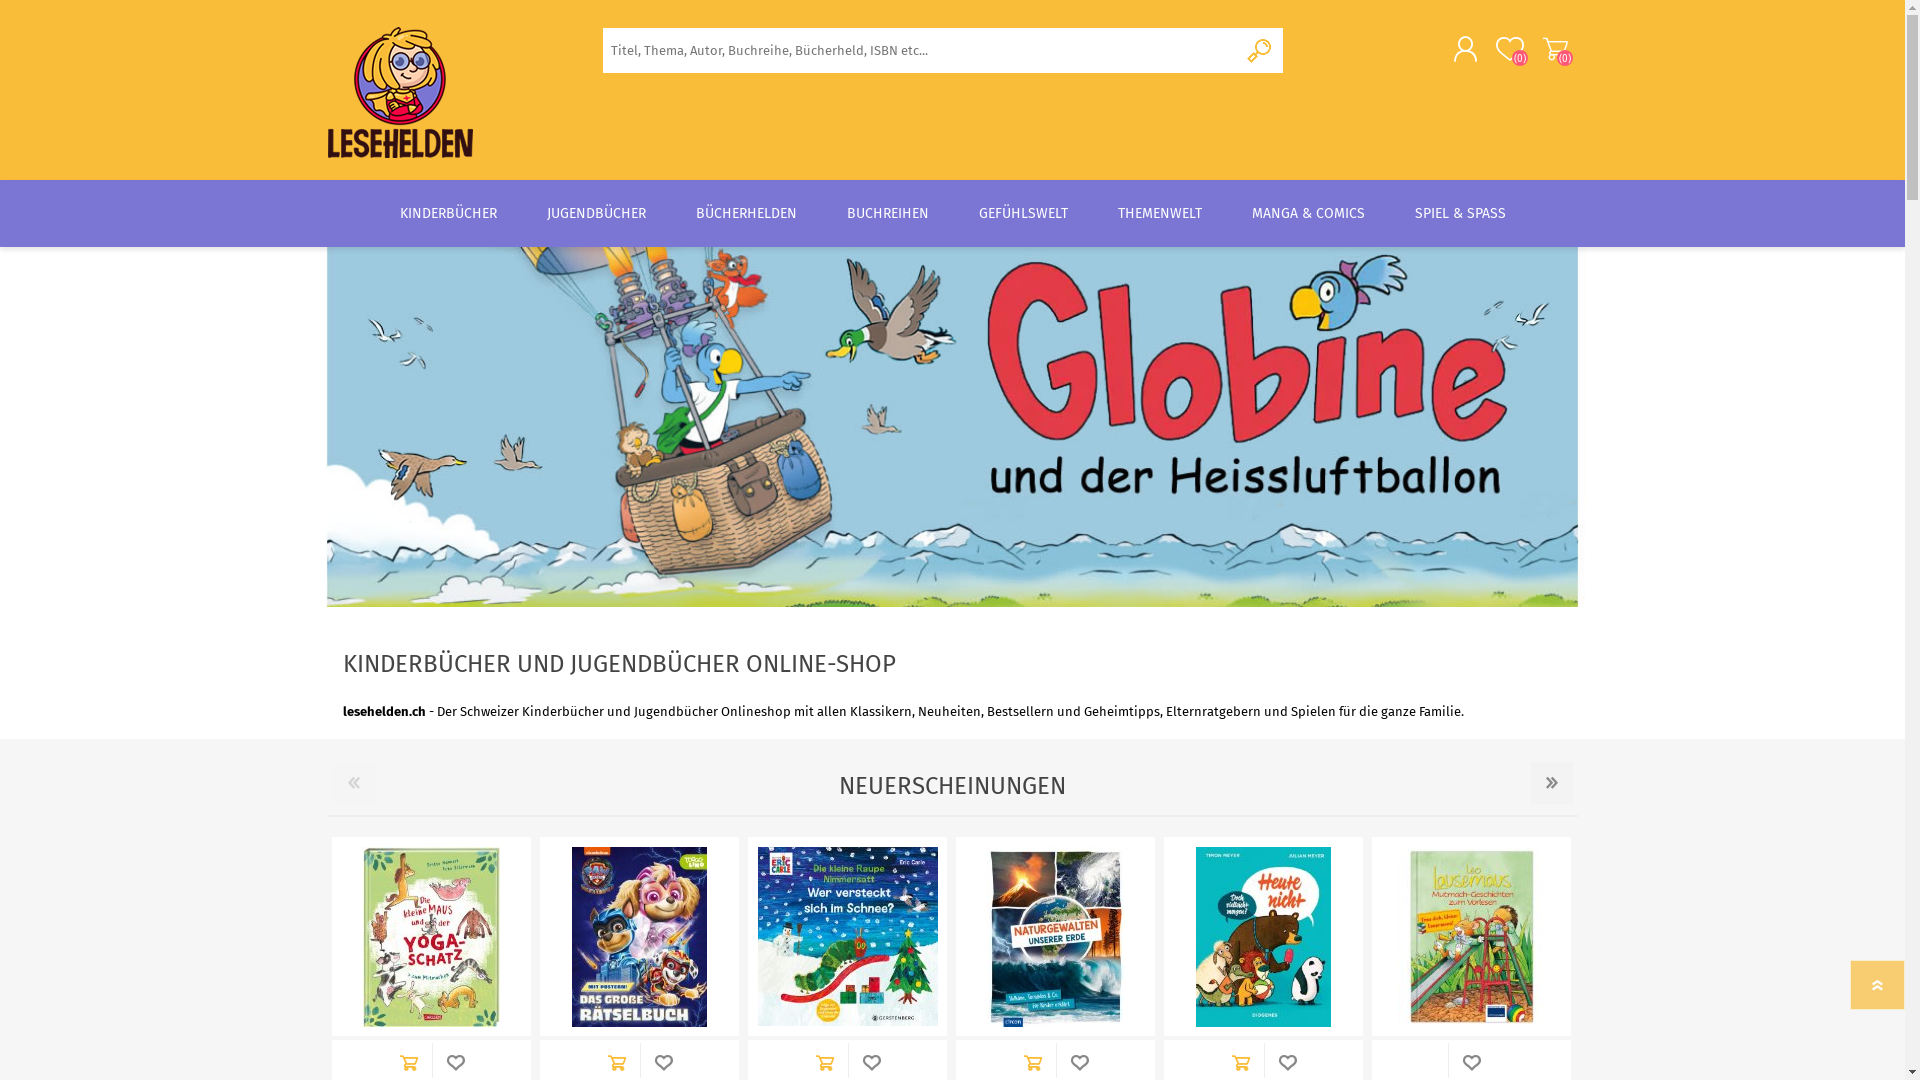 The image size is (1920, 1080). What do you see at coordinates (888, 214) in the screenshot?
I see `BUCHREIHEN` at bounding box center [888, 214].